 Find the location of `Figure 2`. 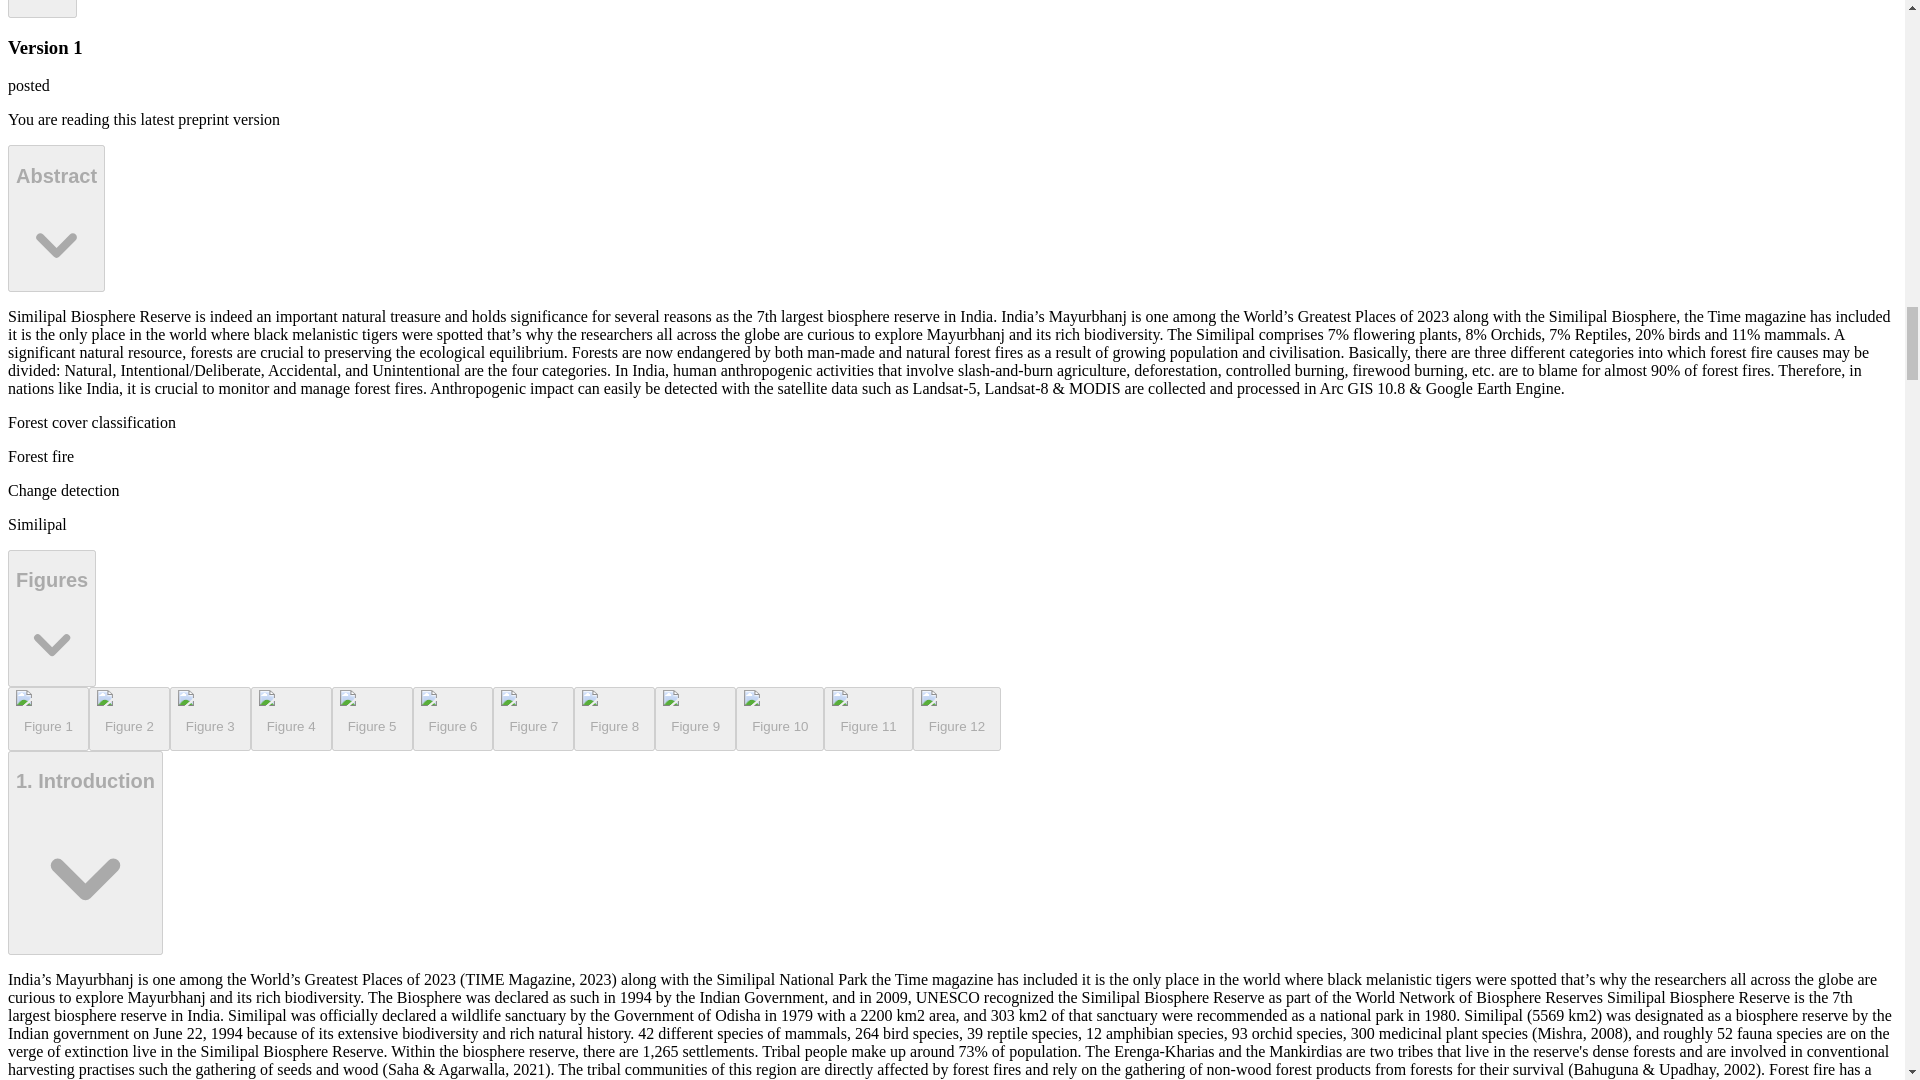

Figure 2 is located at coordinates (129, 718).